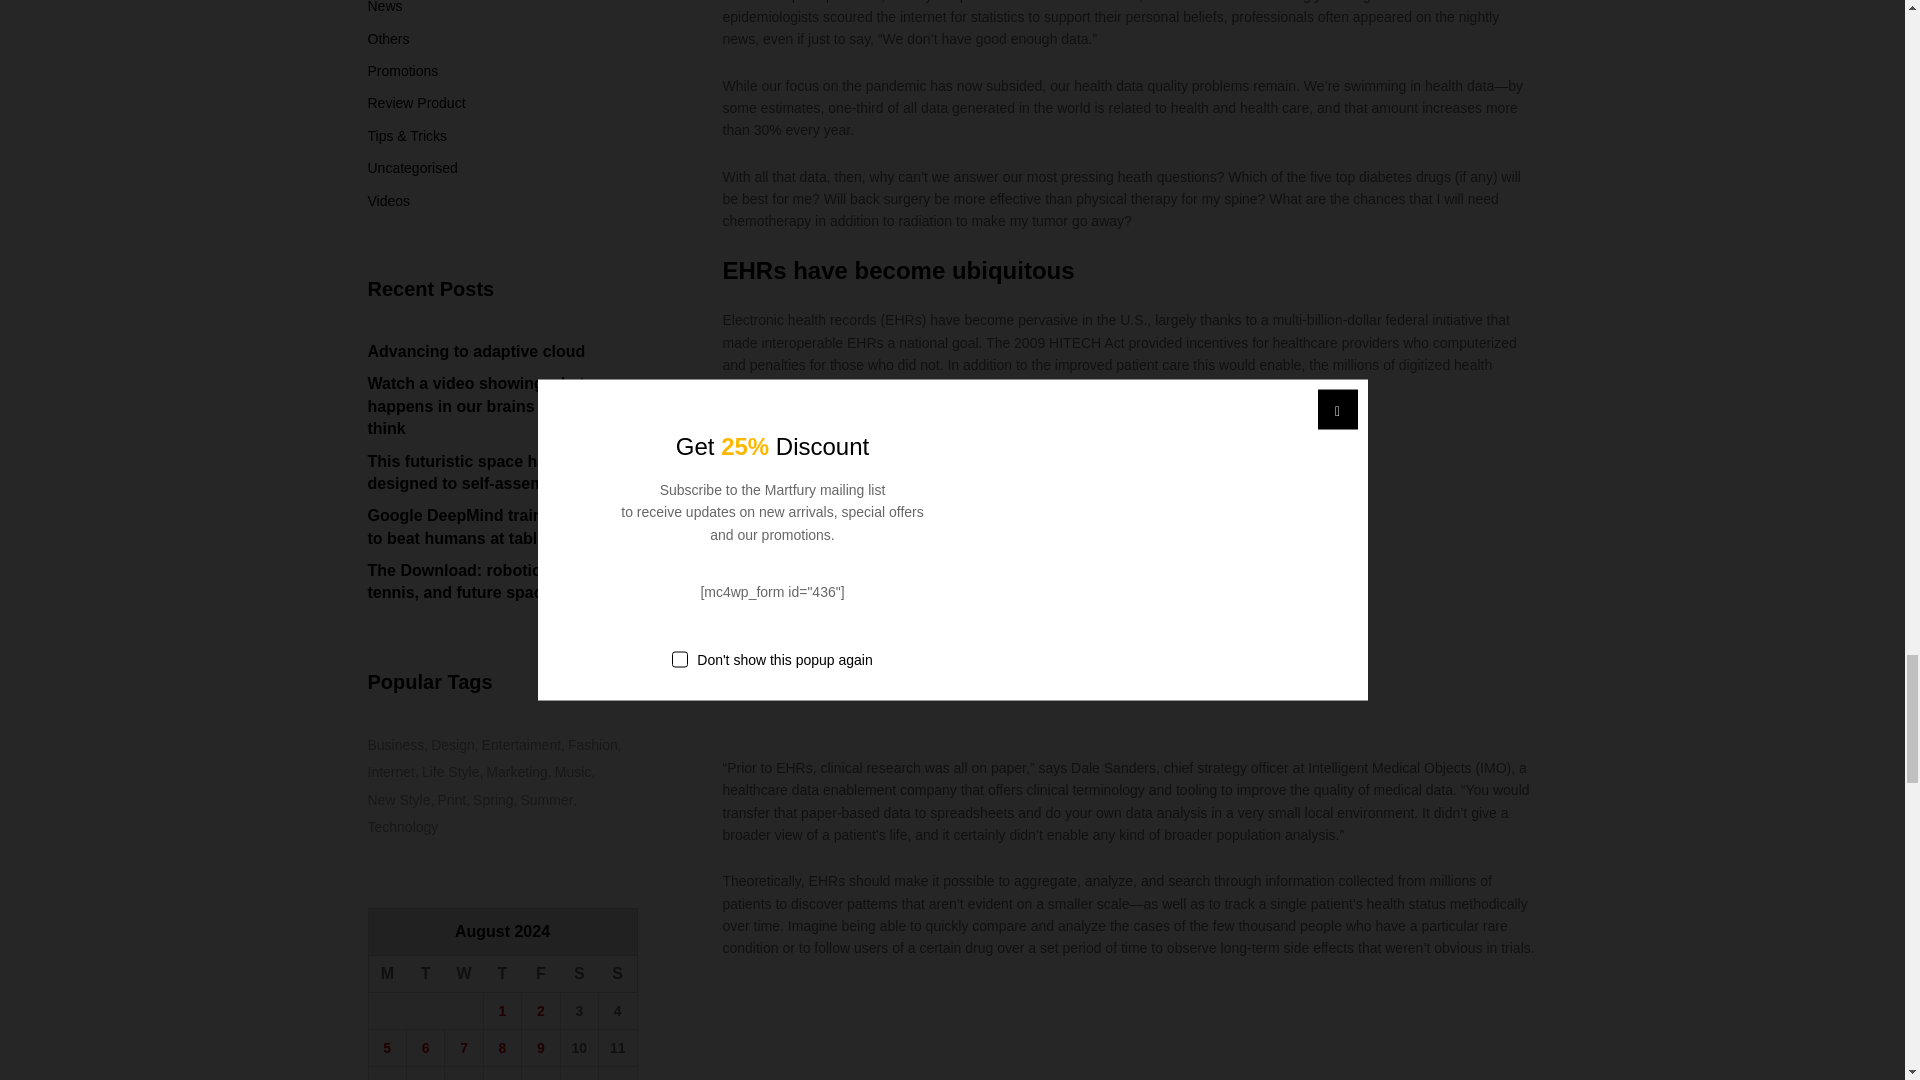  What do you see at coordinates (541, 974) in the screenshot?
I see `Friday` at bounding box center [541, 974].